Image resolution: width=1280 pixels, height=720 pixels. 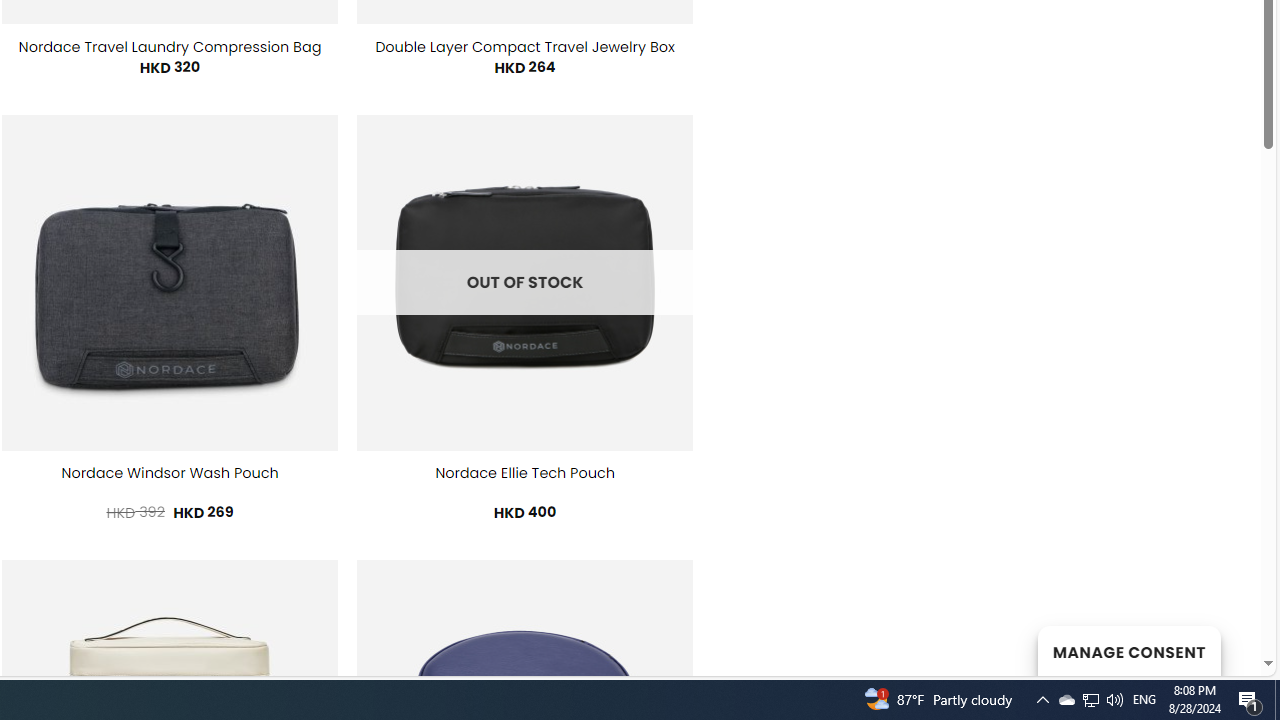 What do you see at coordinates (170, 473) in the screenshot?
I see `Nordace Windsor Wash Pouch` at bounding box center [170, 473].